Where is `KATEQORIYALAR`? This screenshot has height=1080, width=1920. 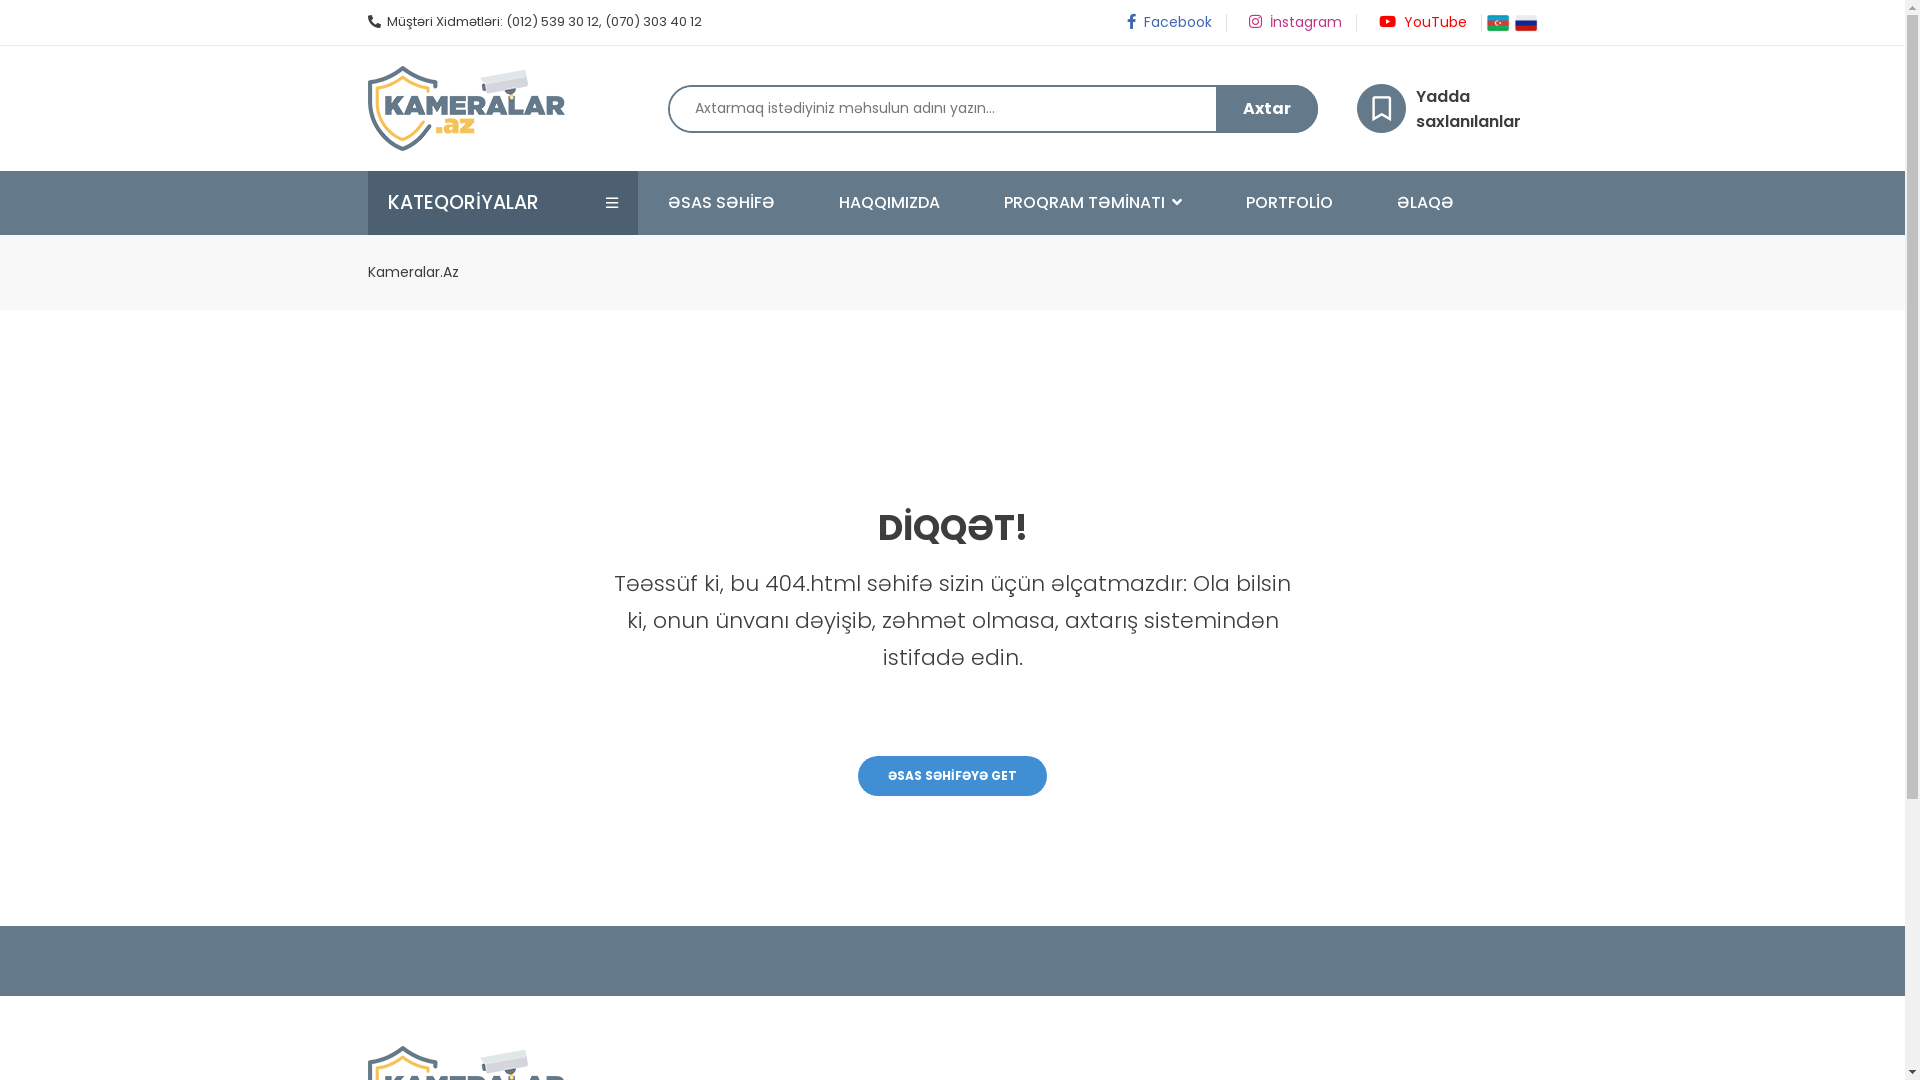
KATEQORIYALAR is located at coordinates (464, 203).